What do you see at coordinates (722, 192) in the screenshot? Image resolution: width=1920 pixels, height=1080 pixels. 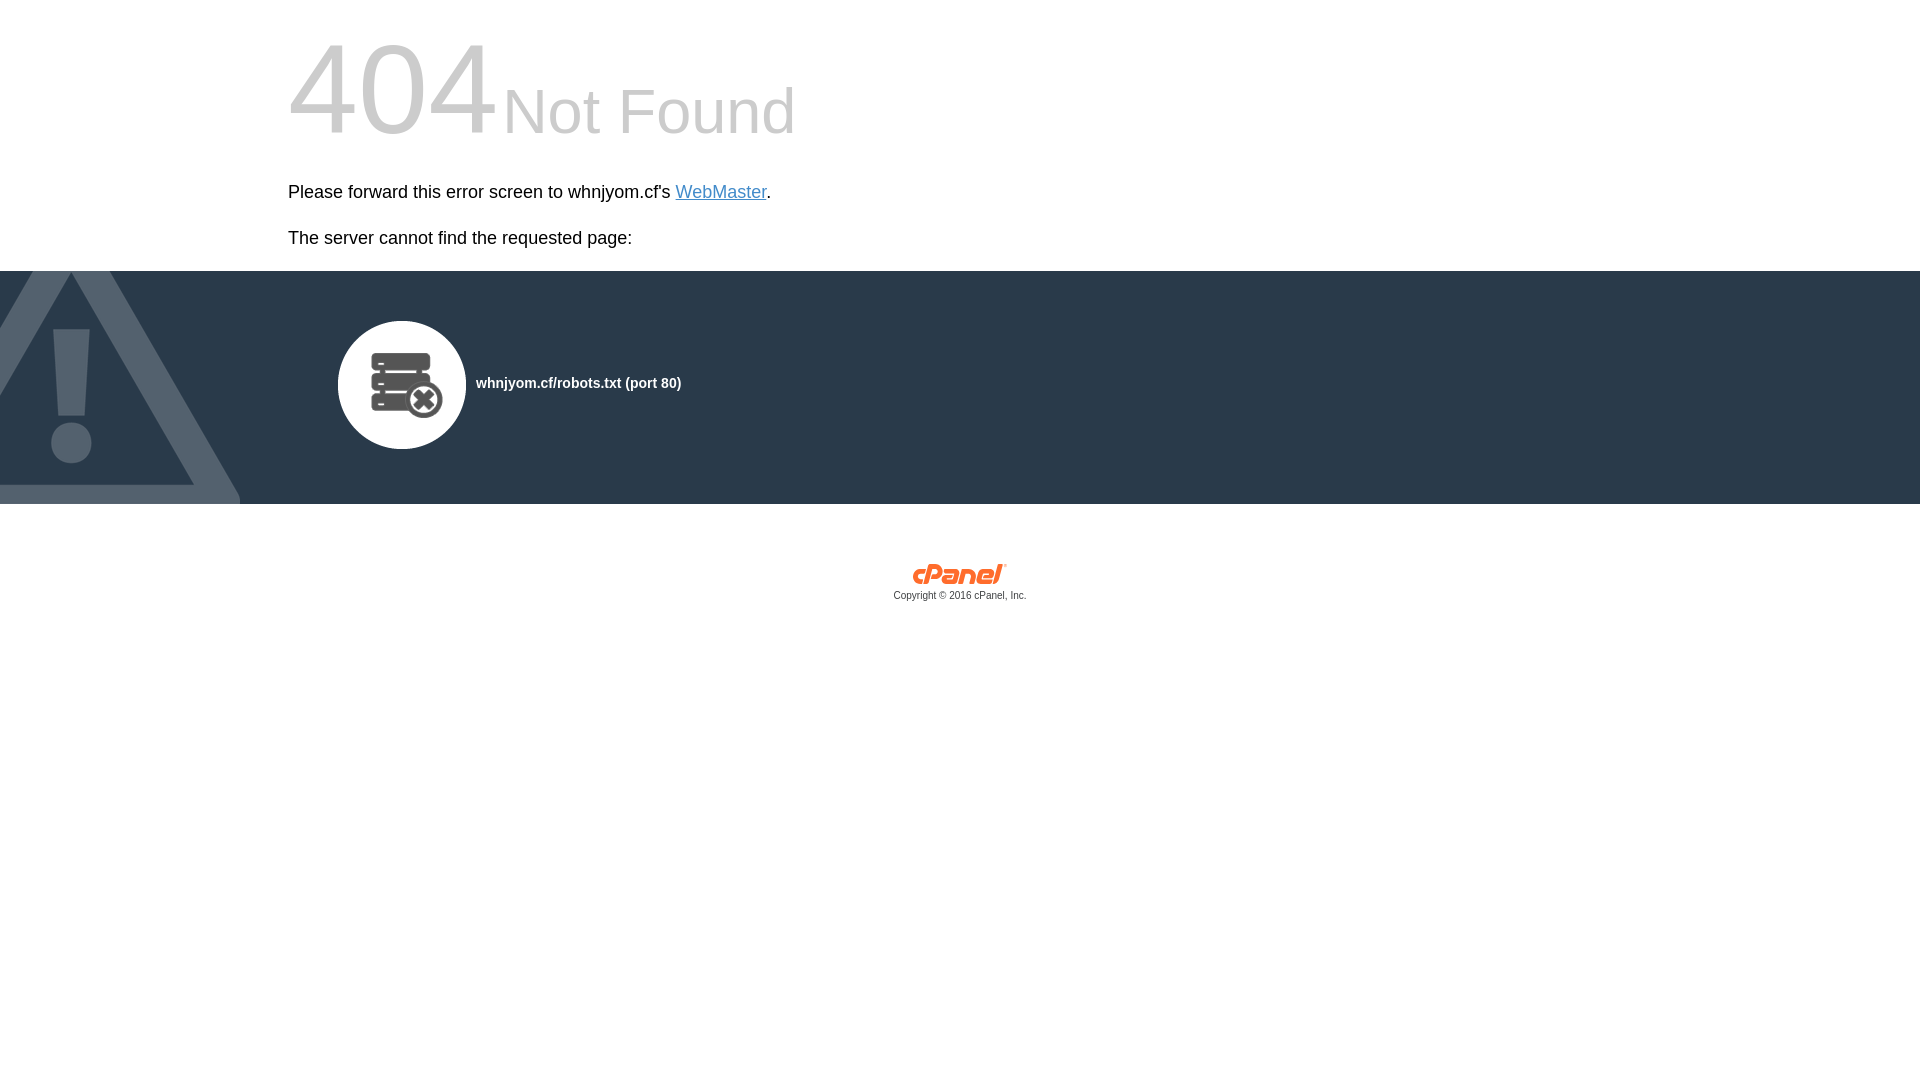 I see `WebMaster` at bounding box center [722, 192].